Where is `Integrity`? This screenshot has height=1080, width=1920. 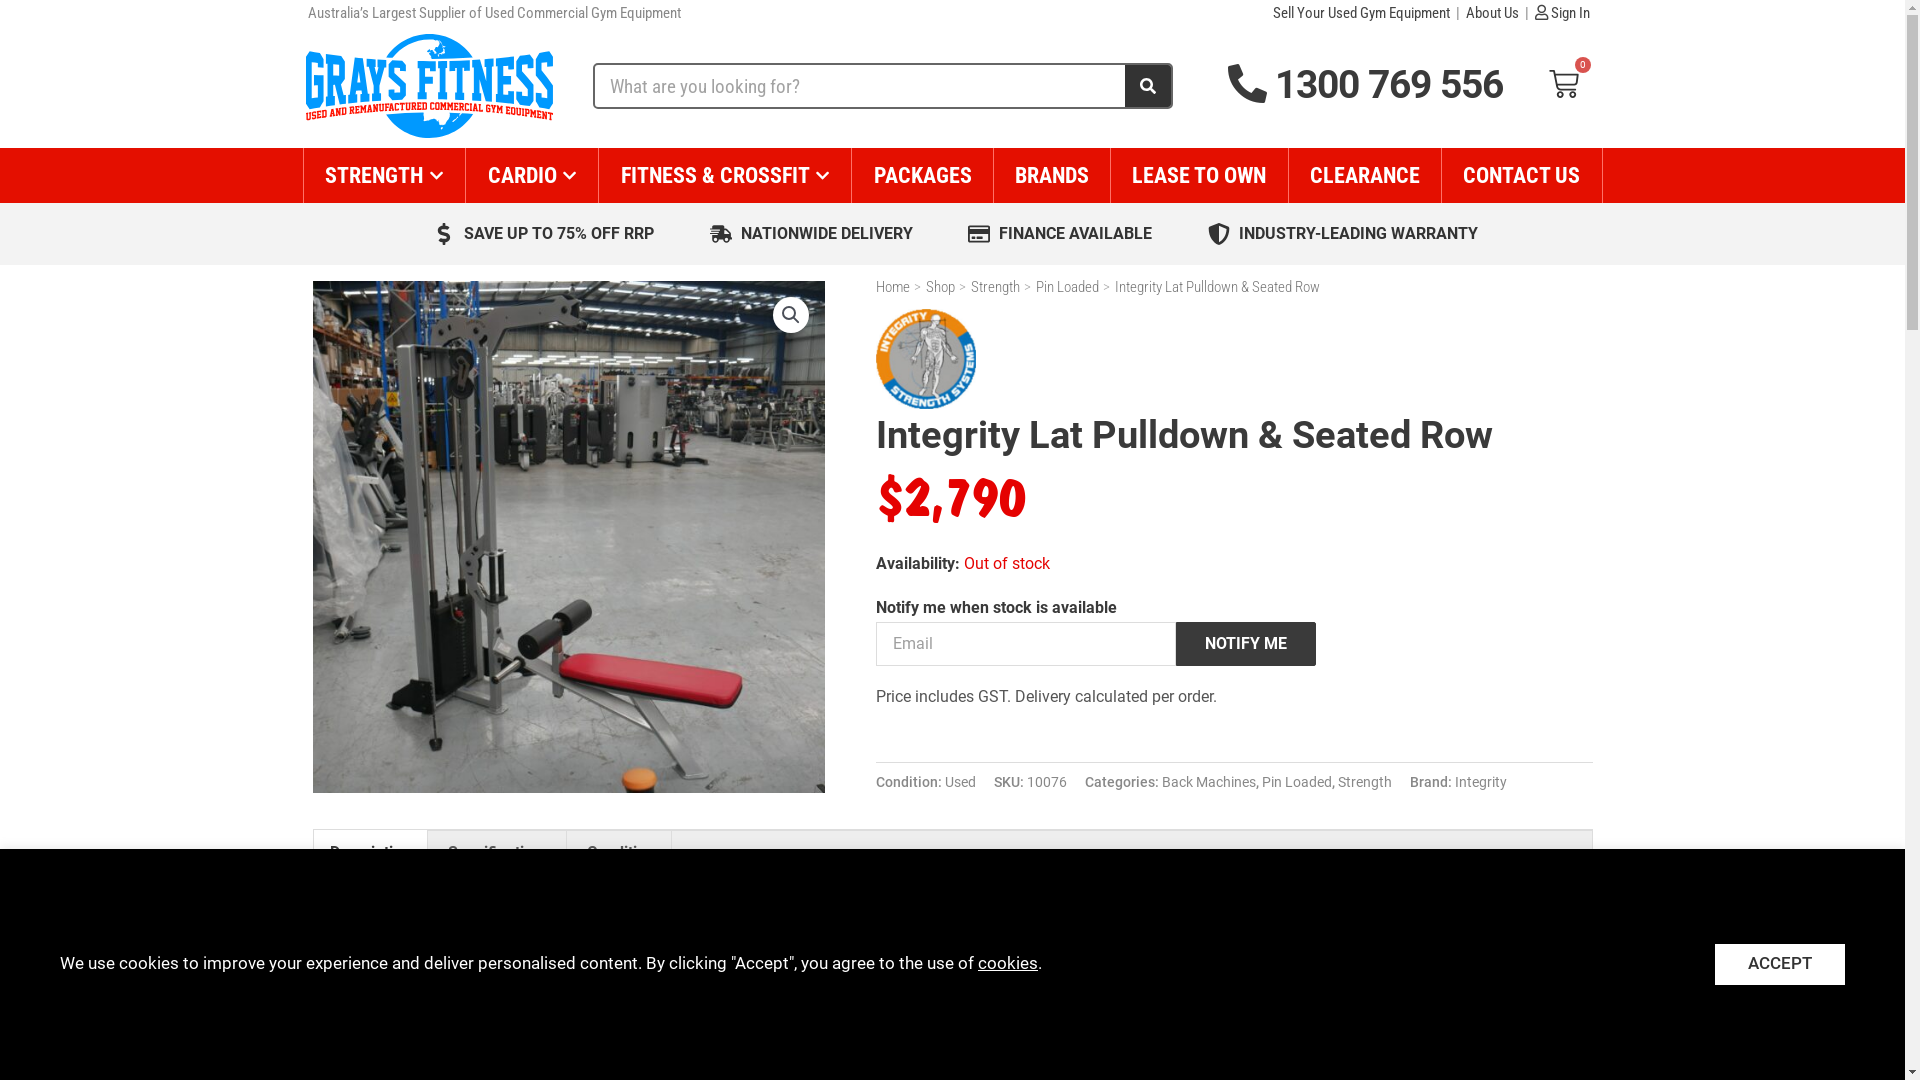
Integrity is located at coordinates (1481, 782).